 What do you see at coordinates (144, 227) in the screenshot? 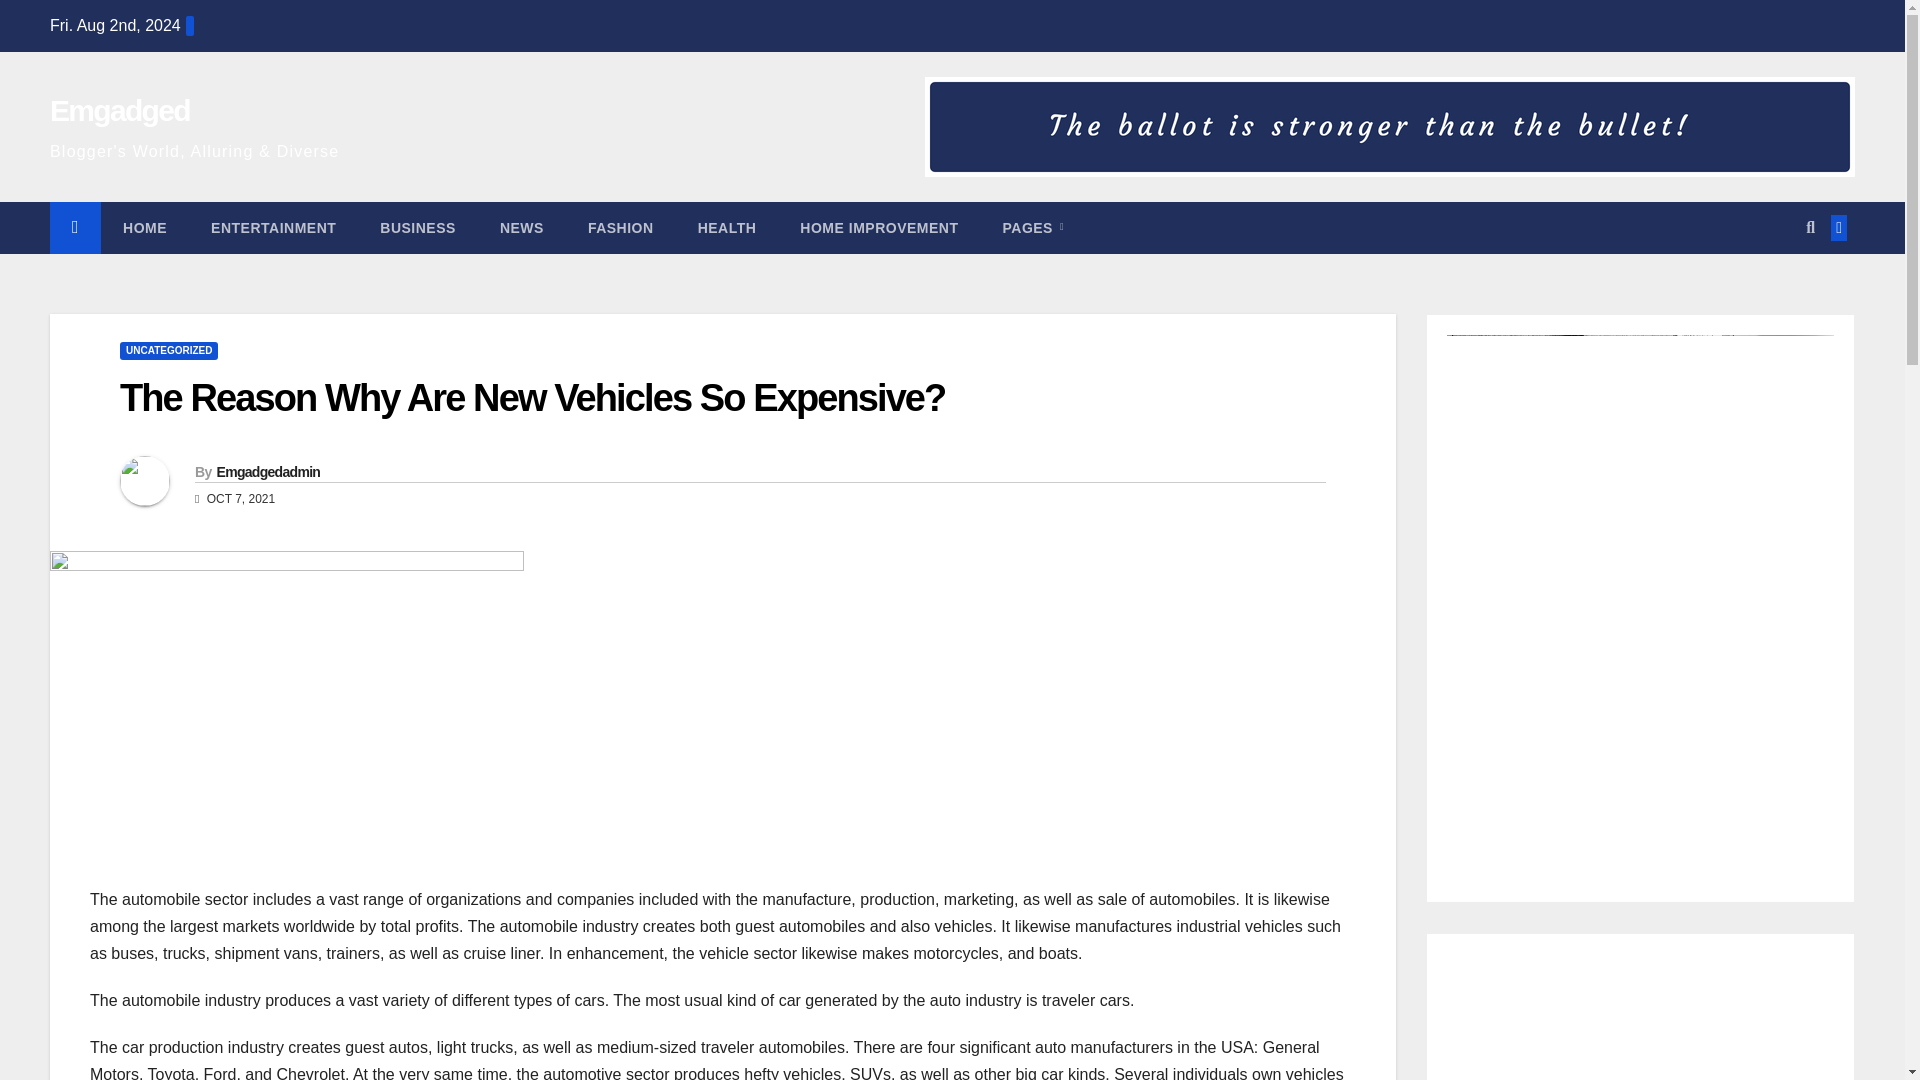
I see `HOME` at bounding box center [144, 227].